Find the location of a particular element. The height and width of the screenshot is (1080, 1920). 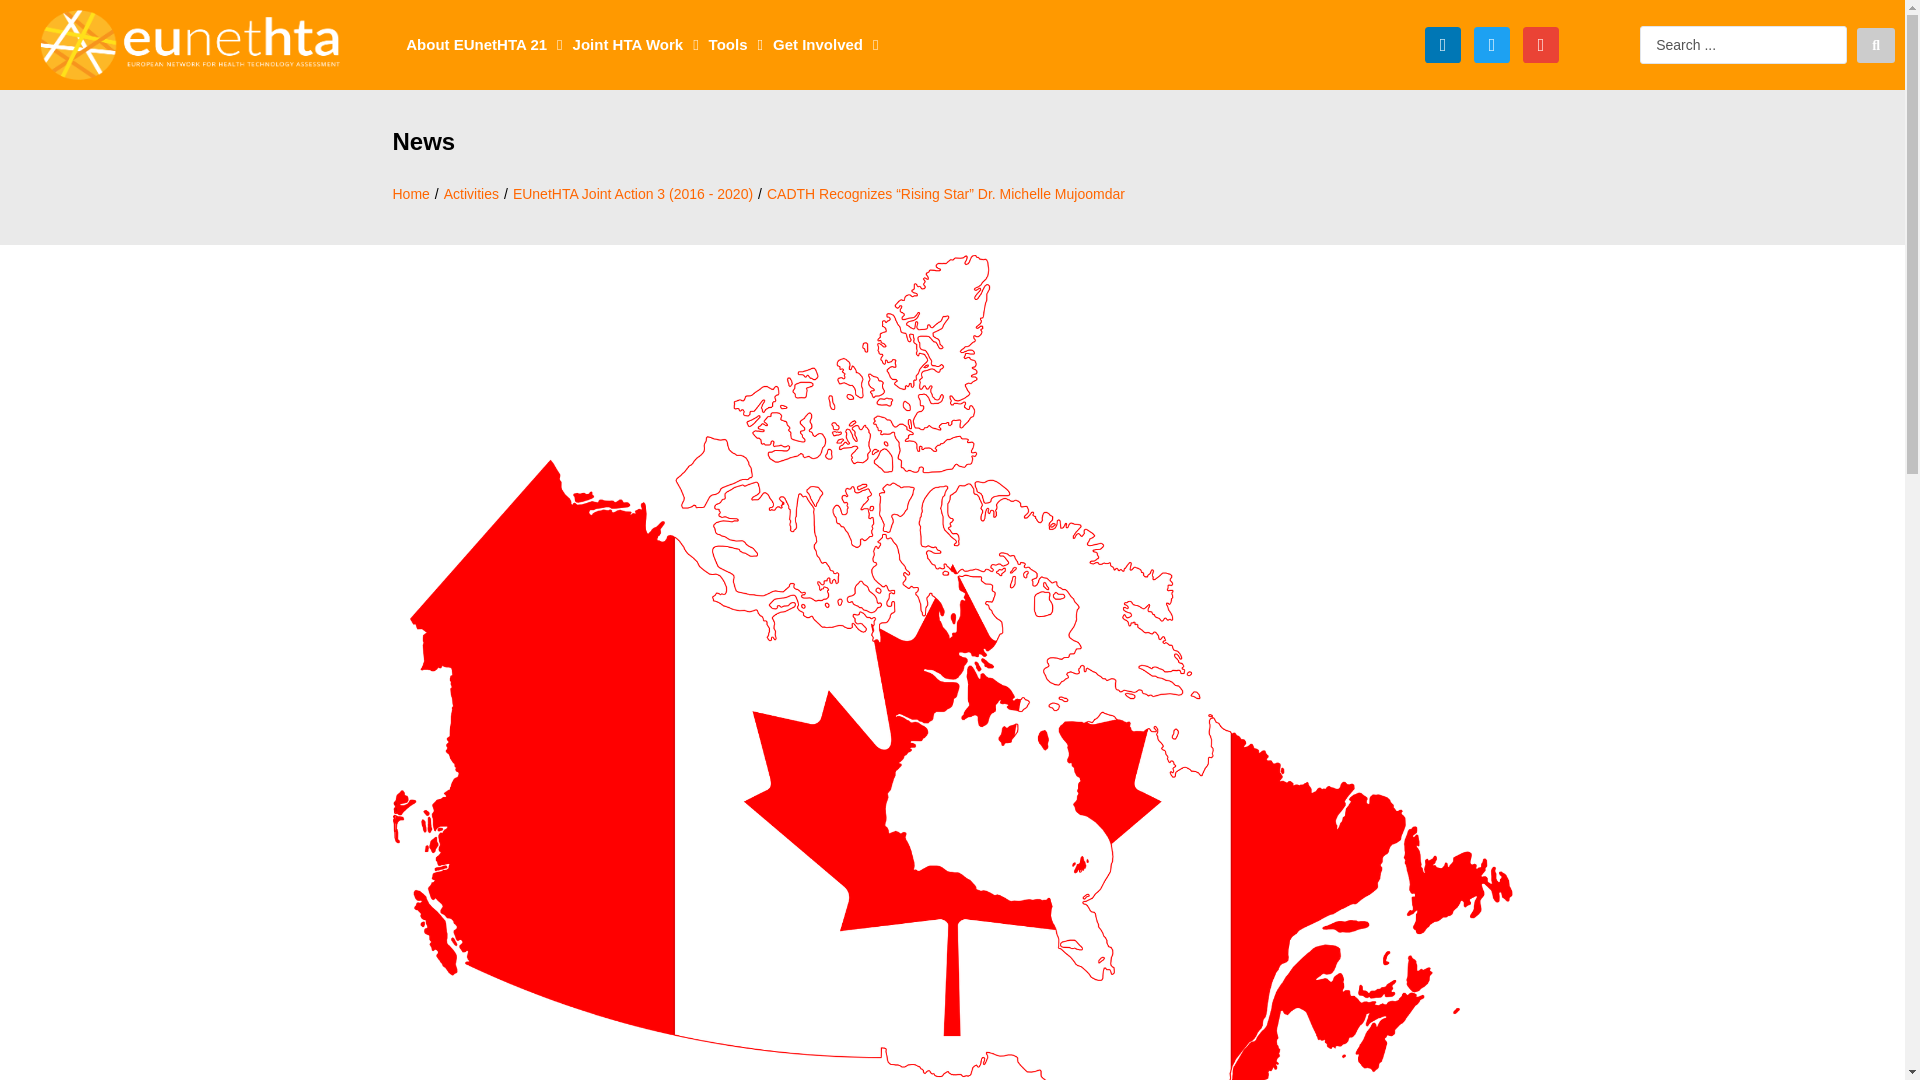

About EUnetHTA 21 is located at coordinates (484, 44).